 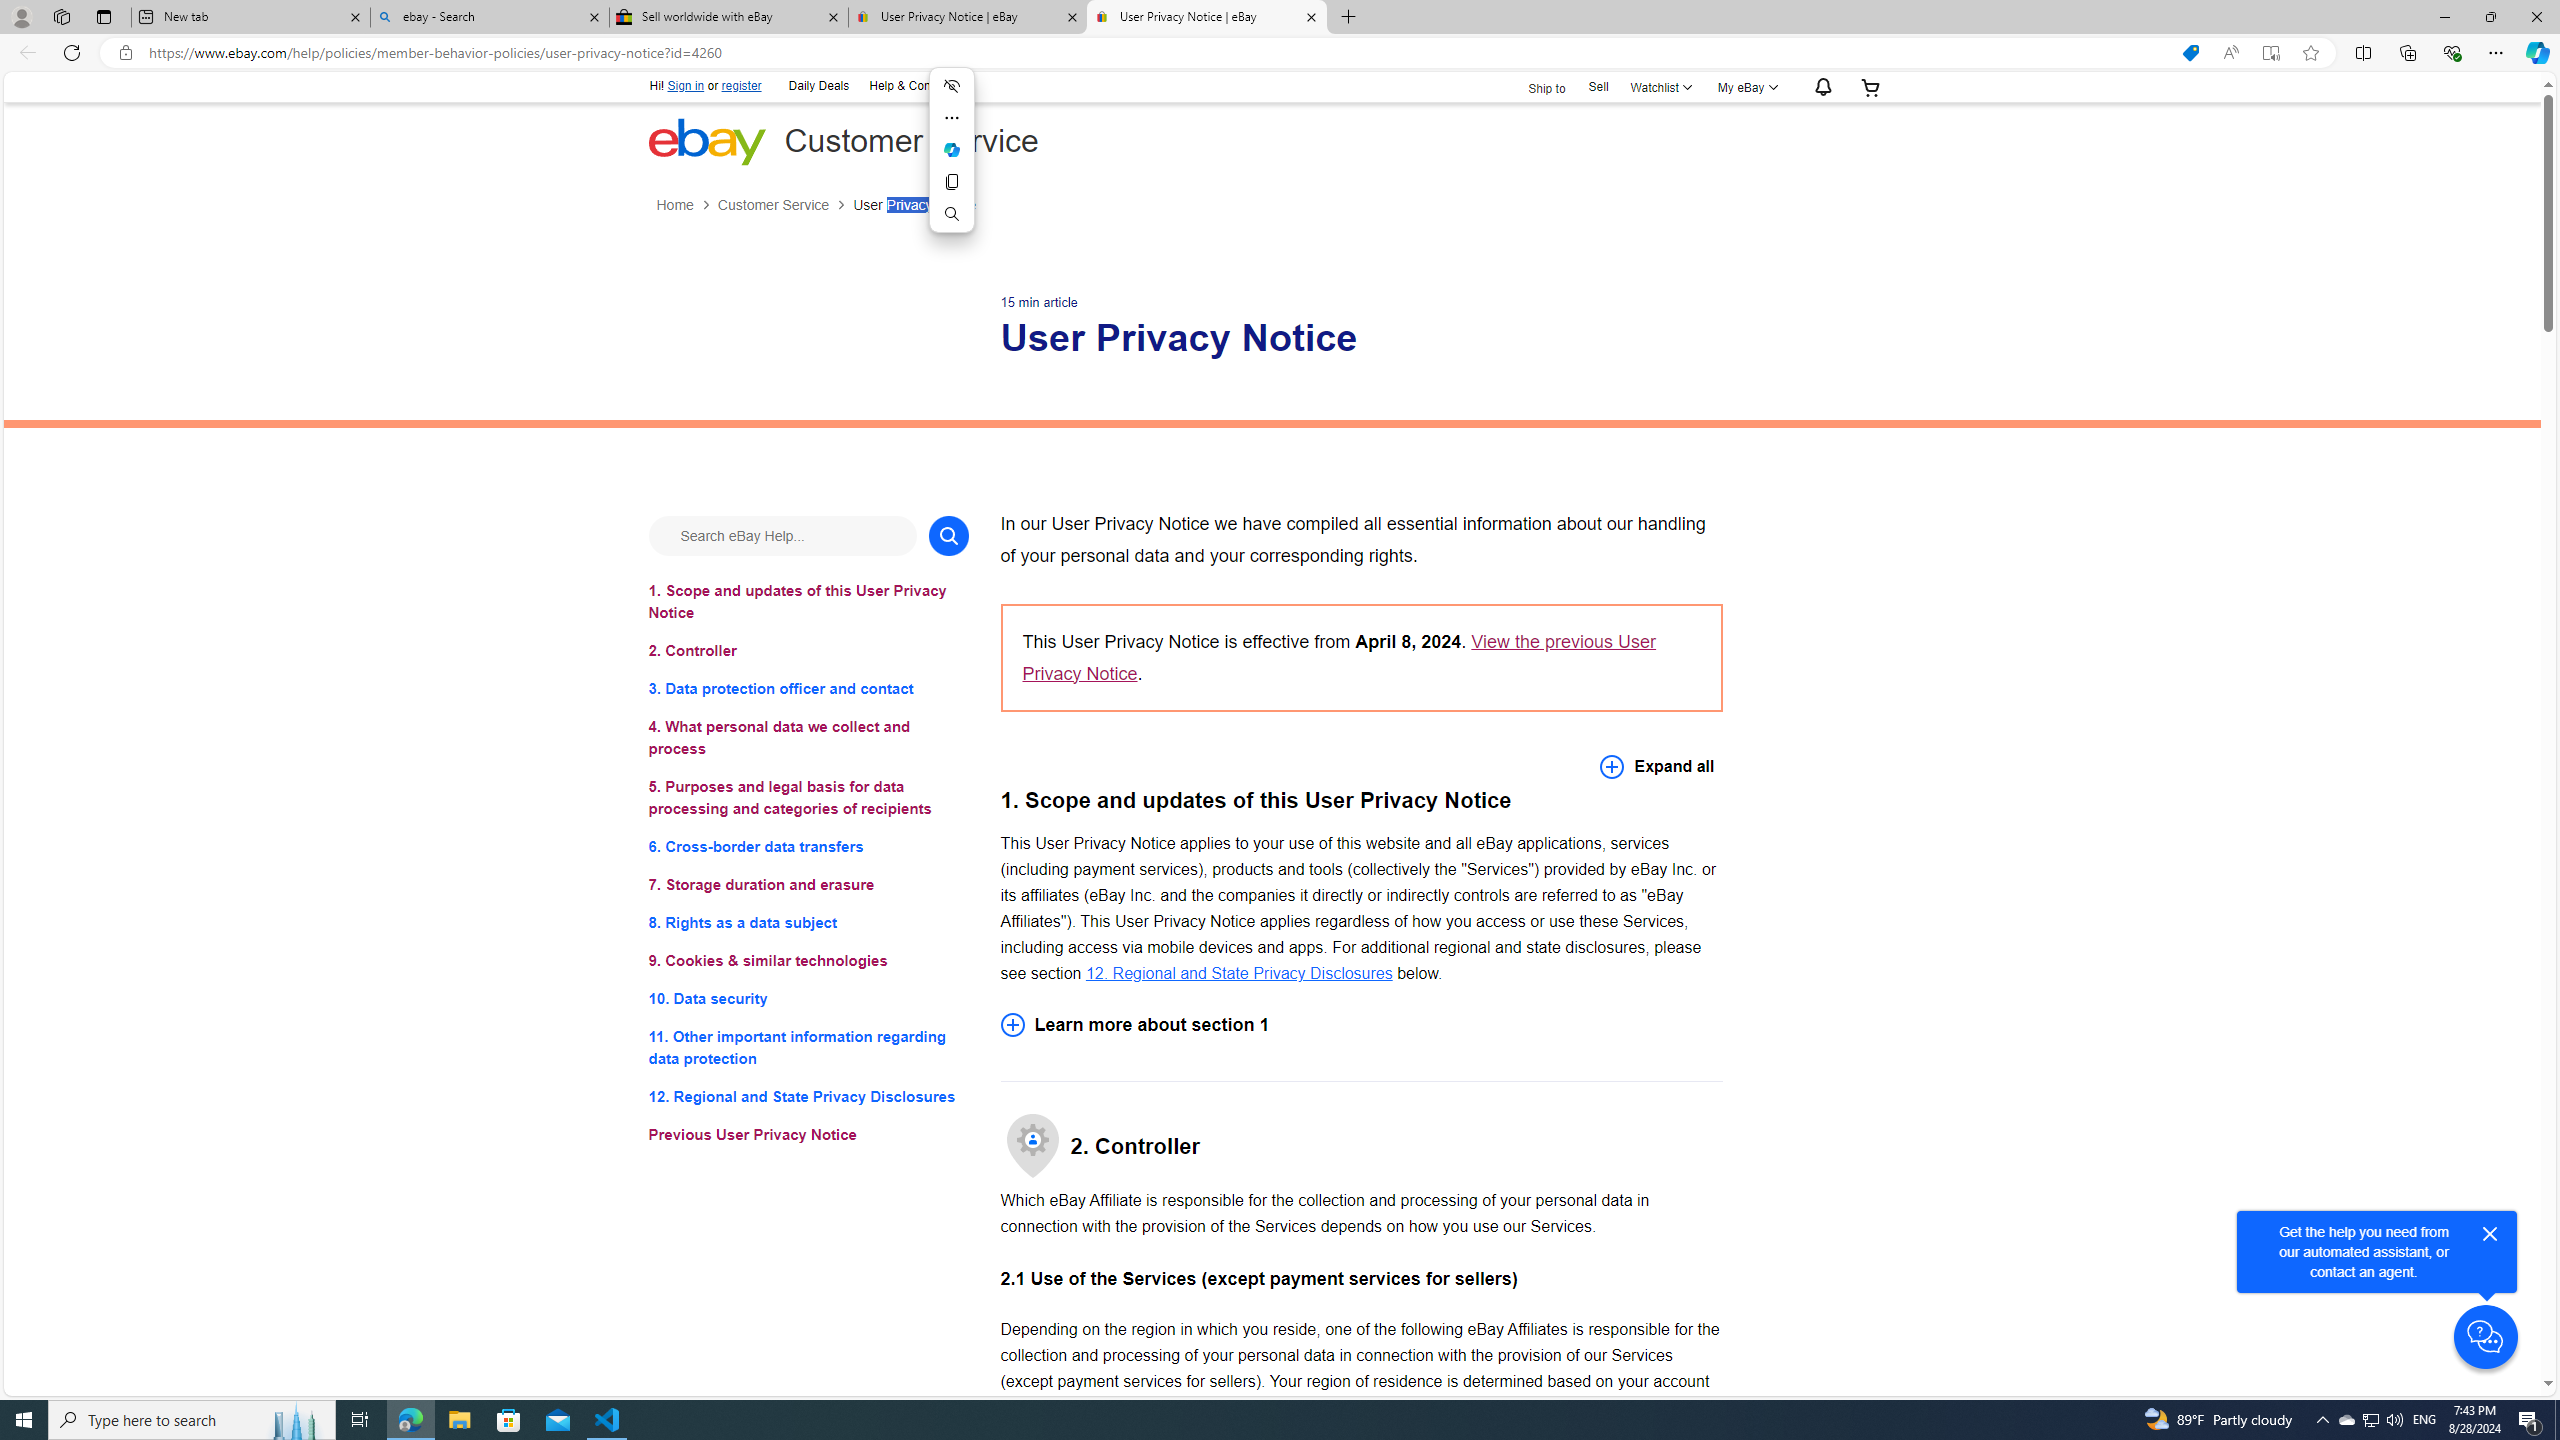 I want to click on eBay Home, so click(x=706, y=140).